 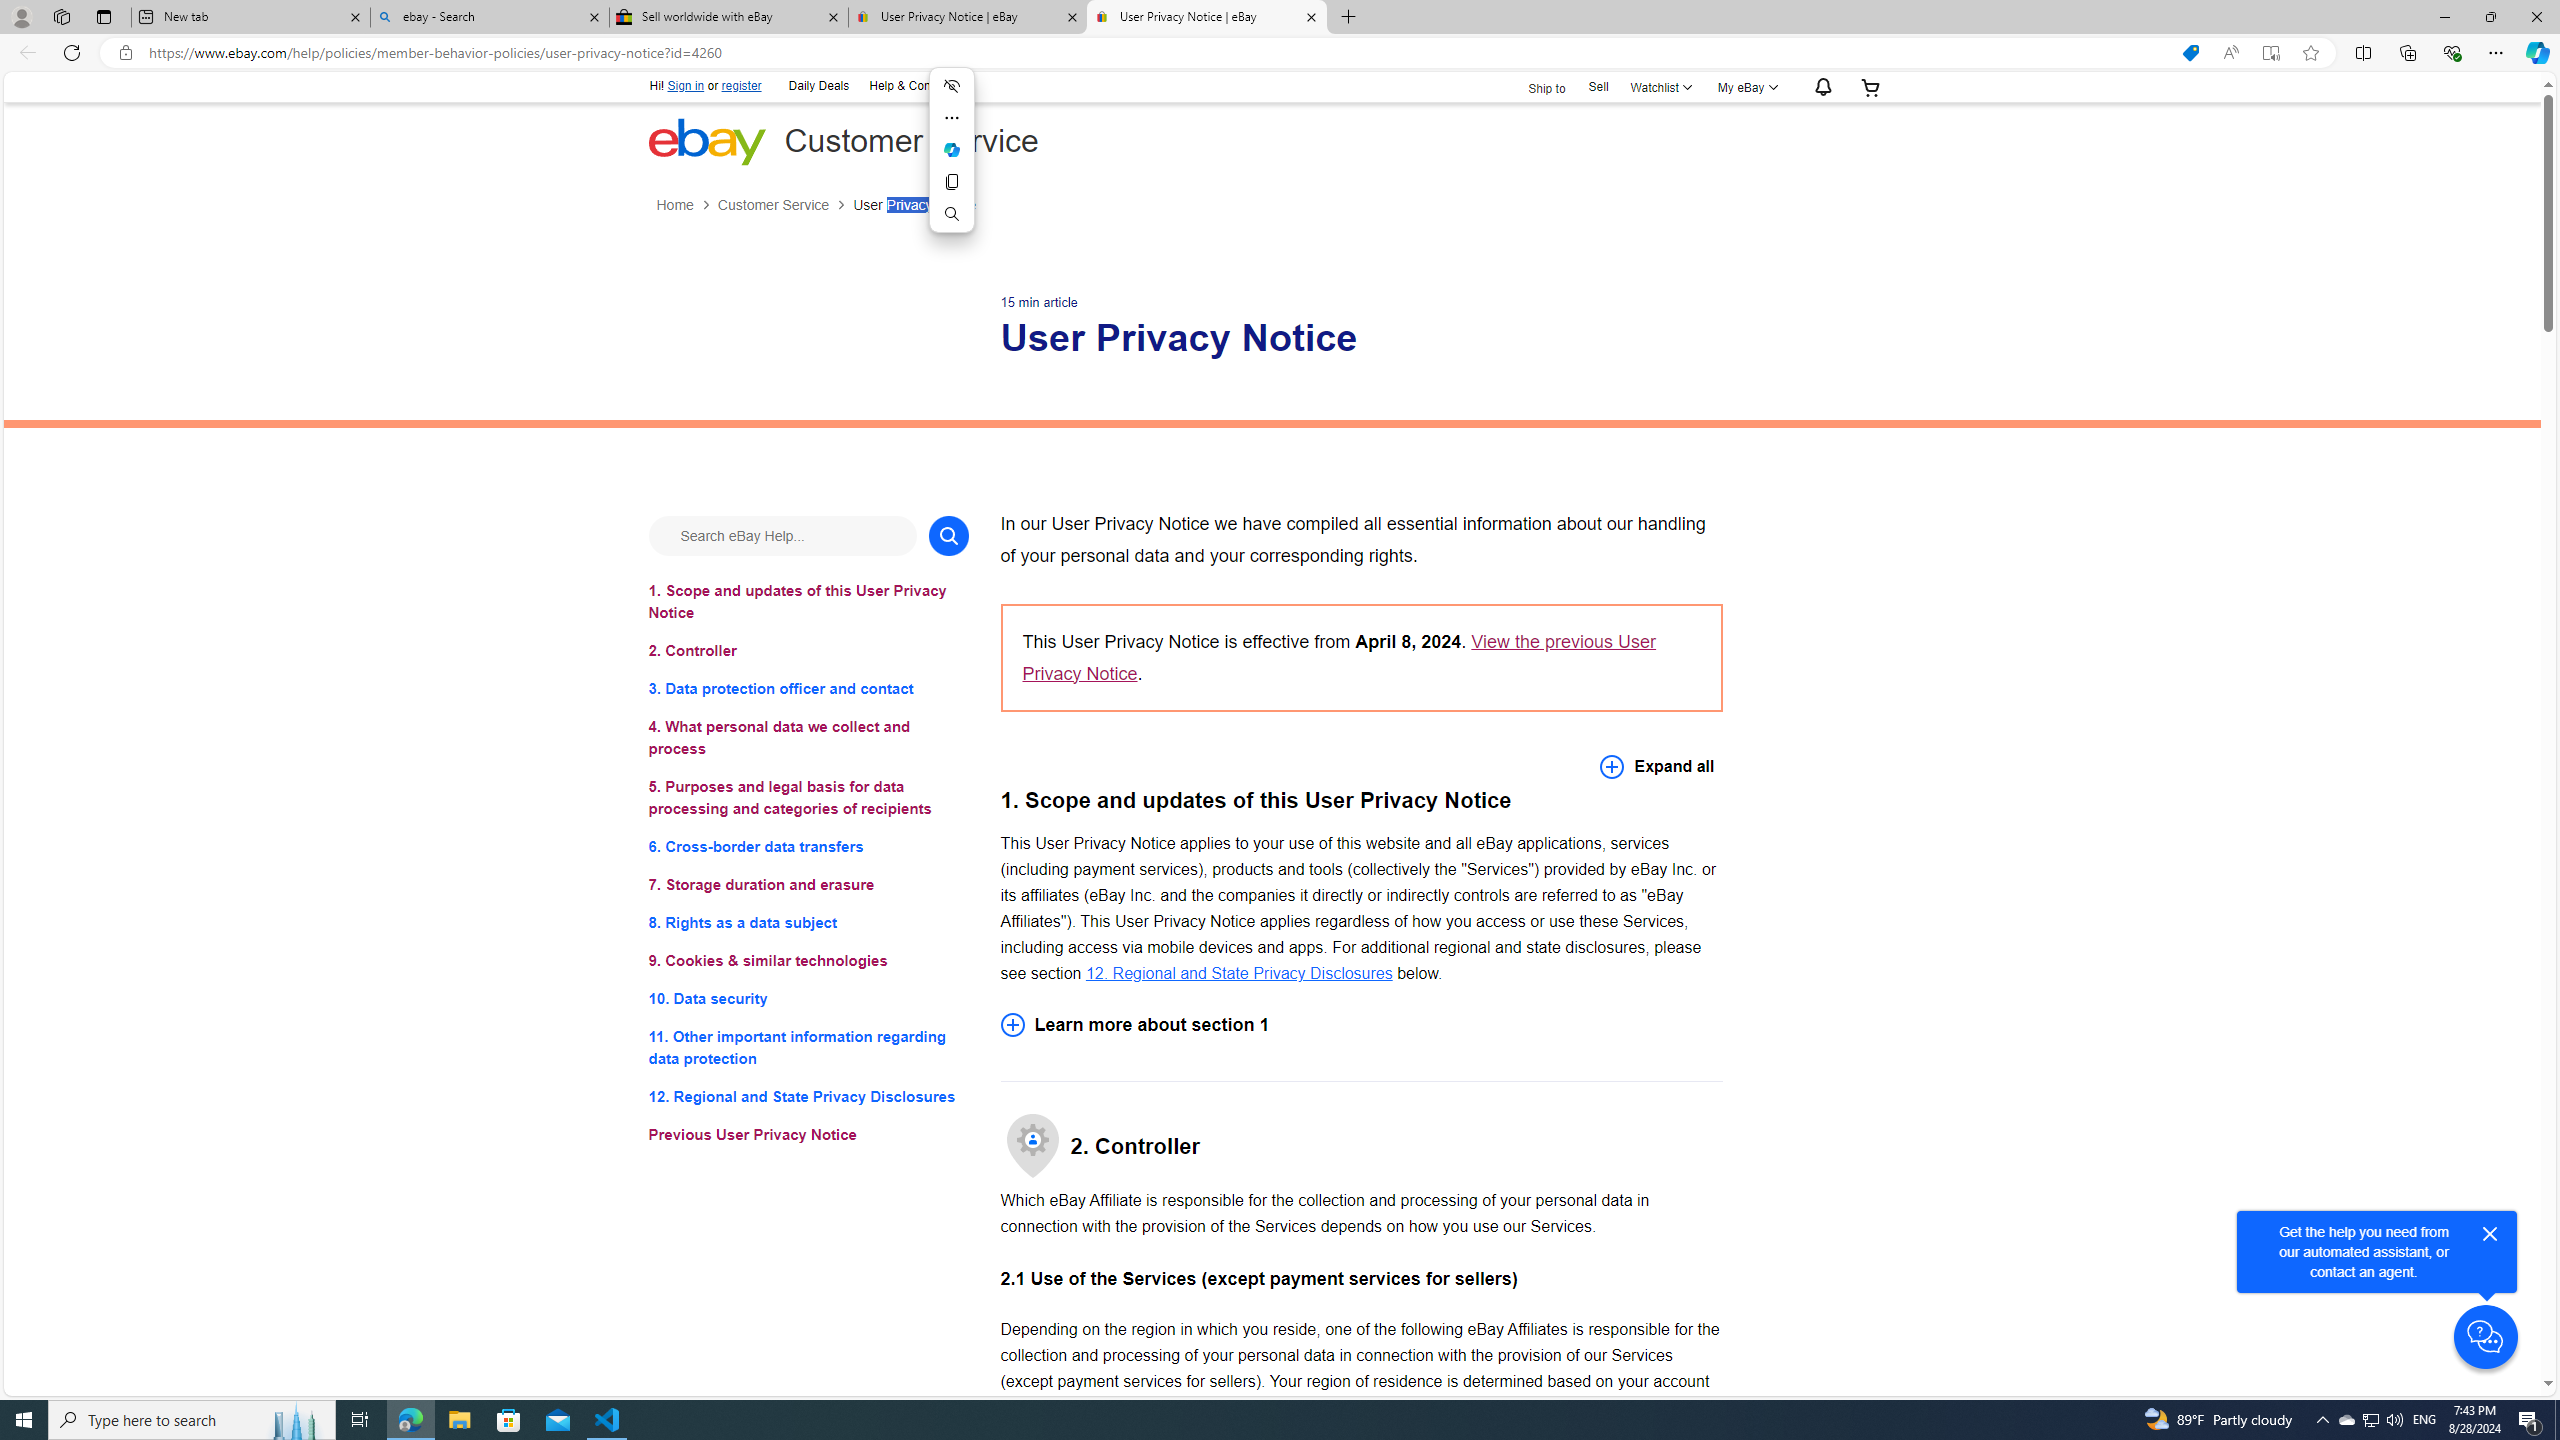 I want to click on eBay Home, so click(x=706, y=140).